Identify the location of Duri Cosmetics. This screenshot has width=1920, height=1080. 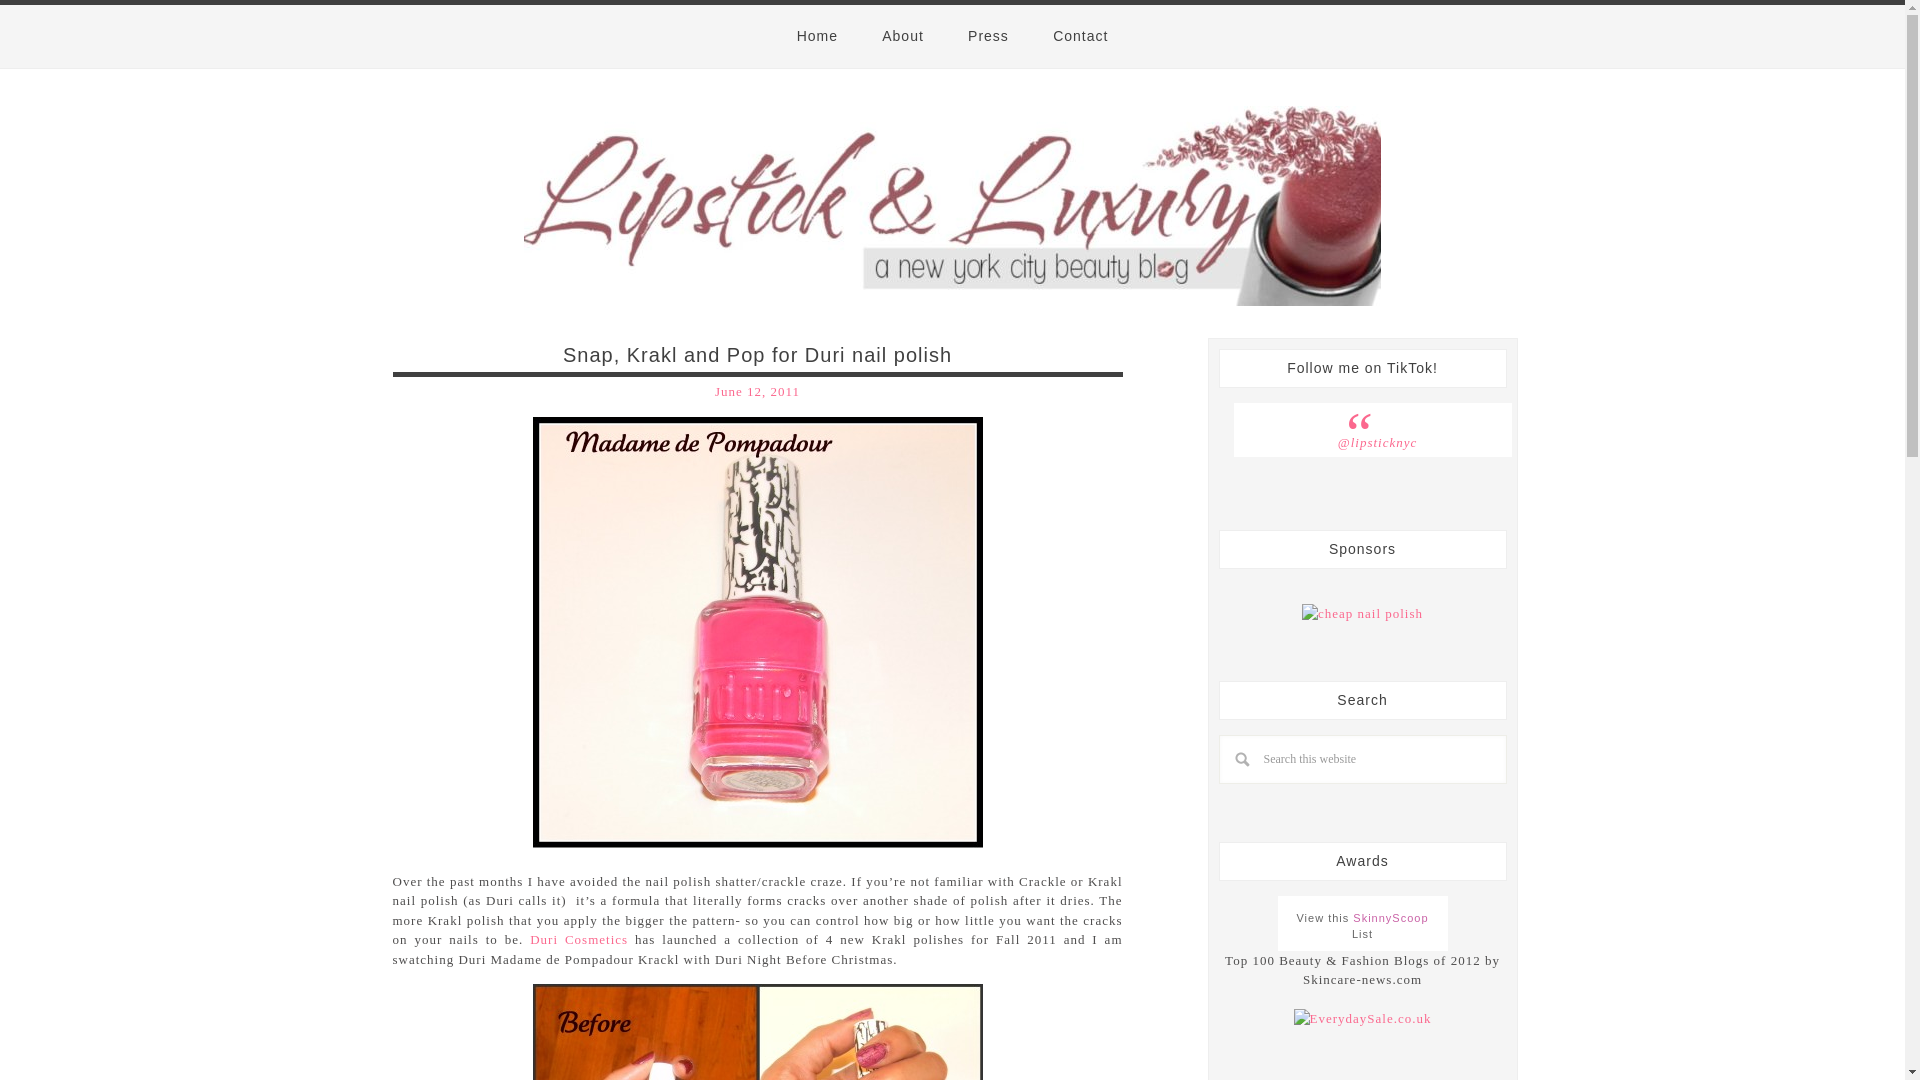
(578, 940).